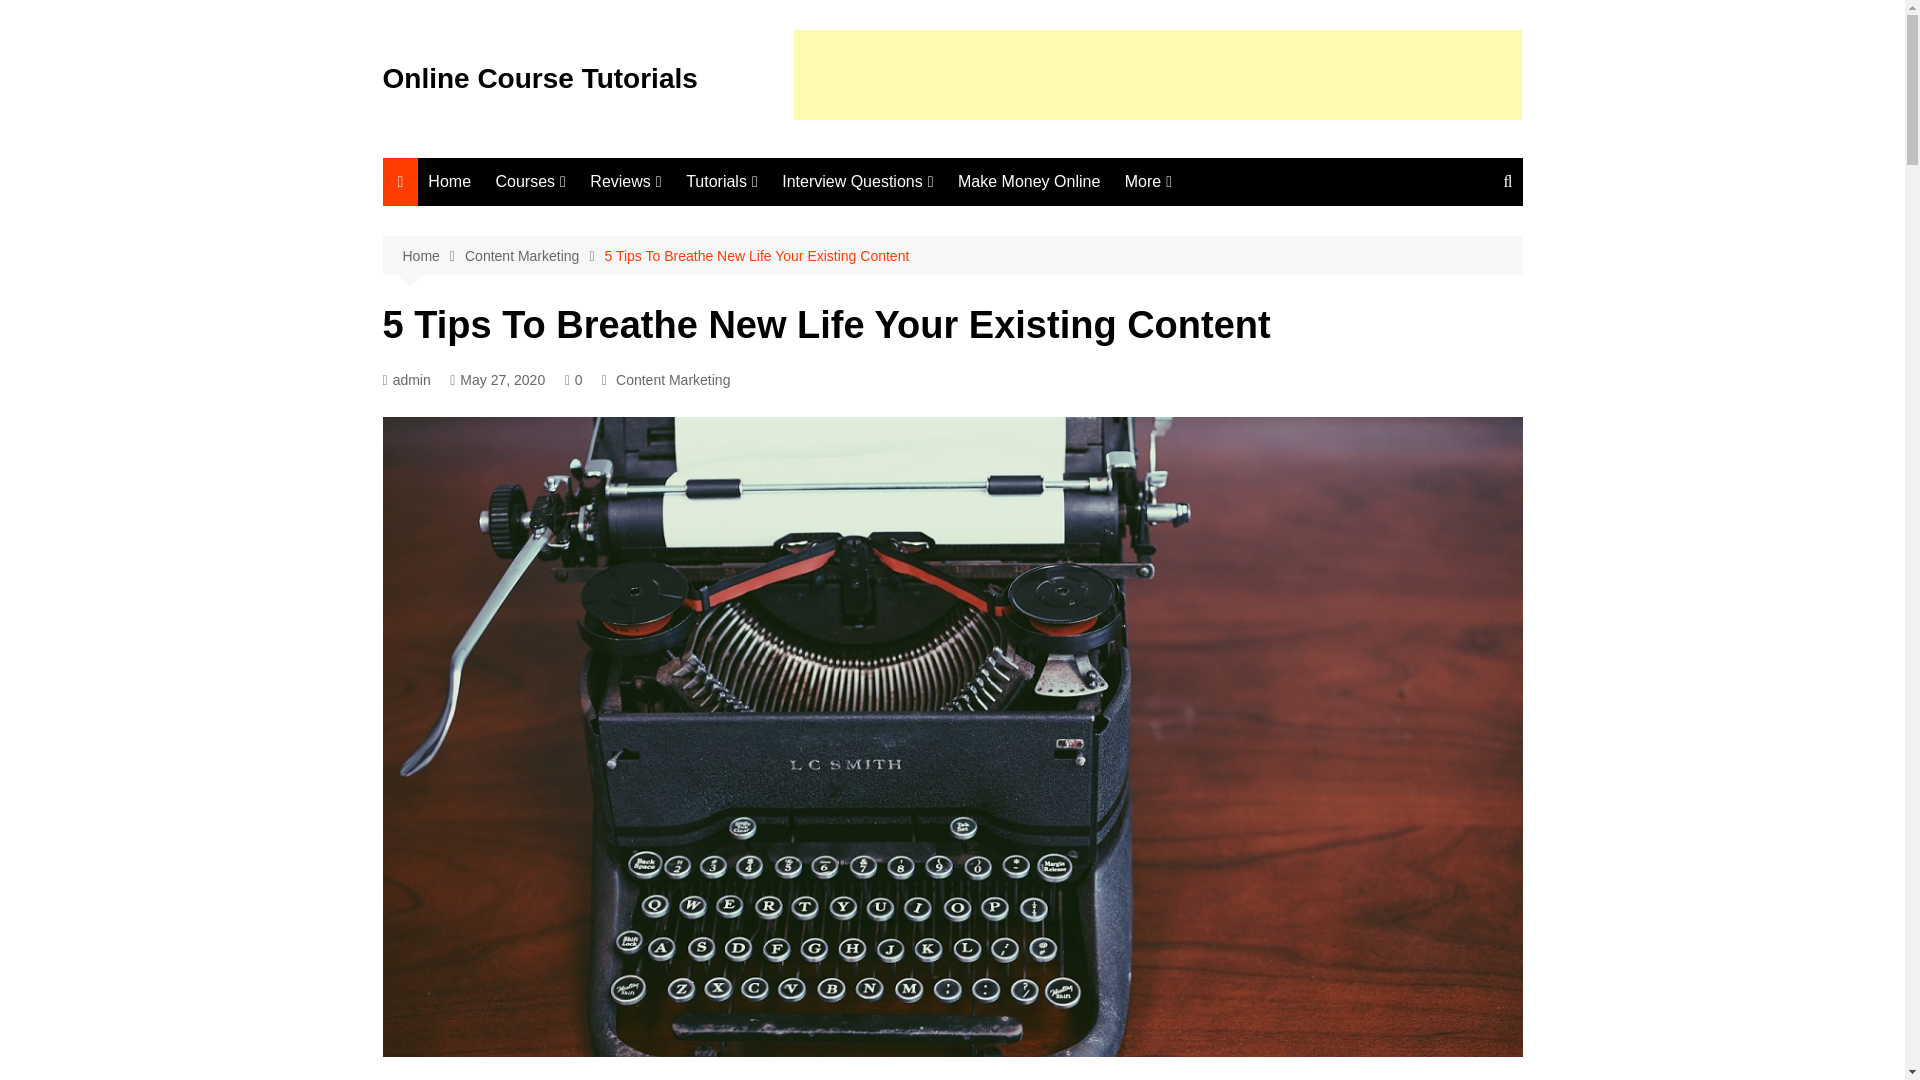  Describe the element at coordinates (690, 240) in the screenshot. I see `Udacity SQL for Data analysis nanodegree Review` at that location.